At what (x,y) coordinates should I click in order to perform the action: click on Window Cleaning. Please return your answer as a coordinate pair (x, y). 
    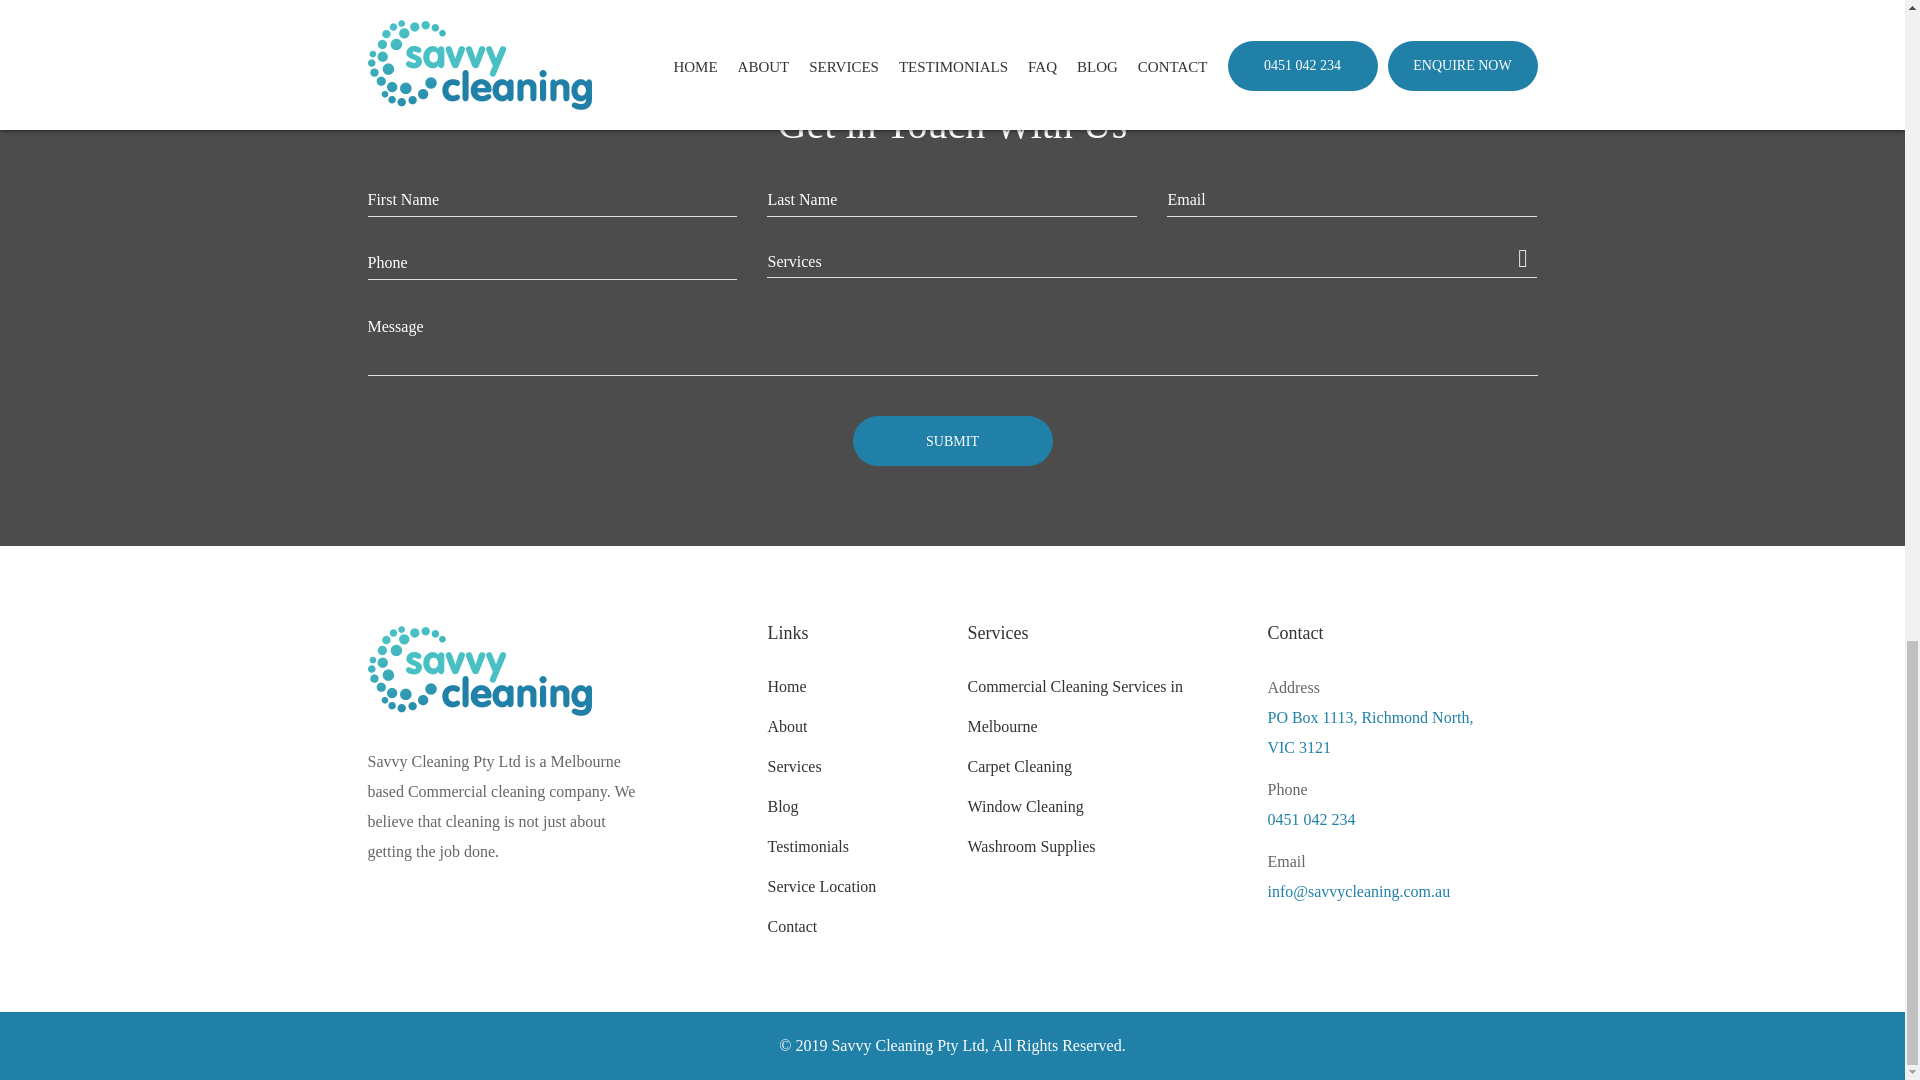
    Looking at the image, I should click on (1024, 806).